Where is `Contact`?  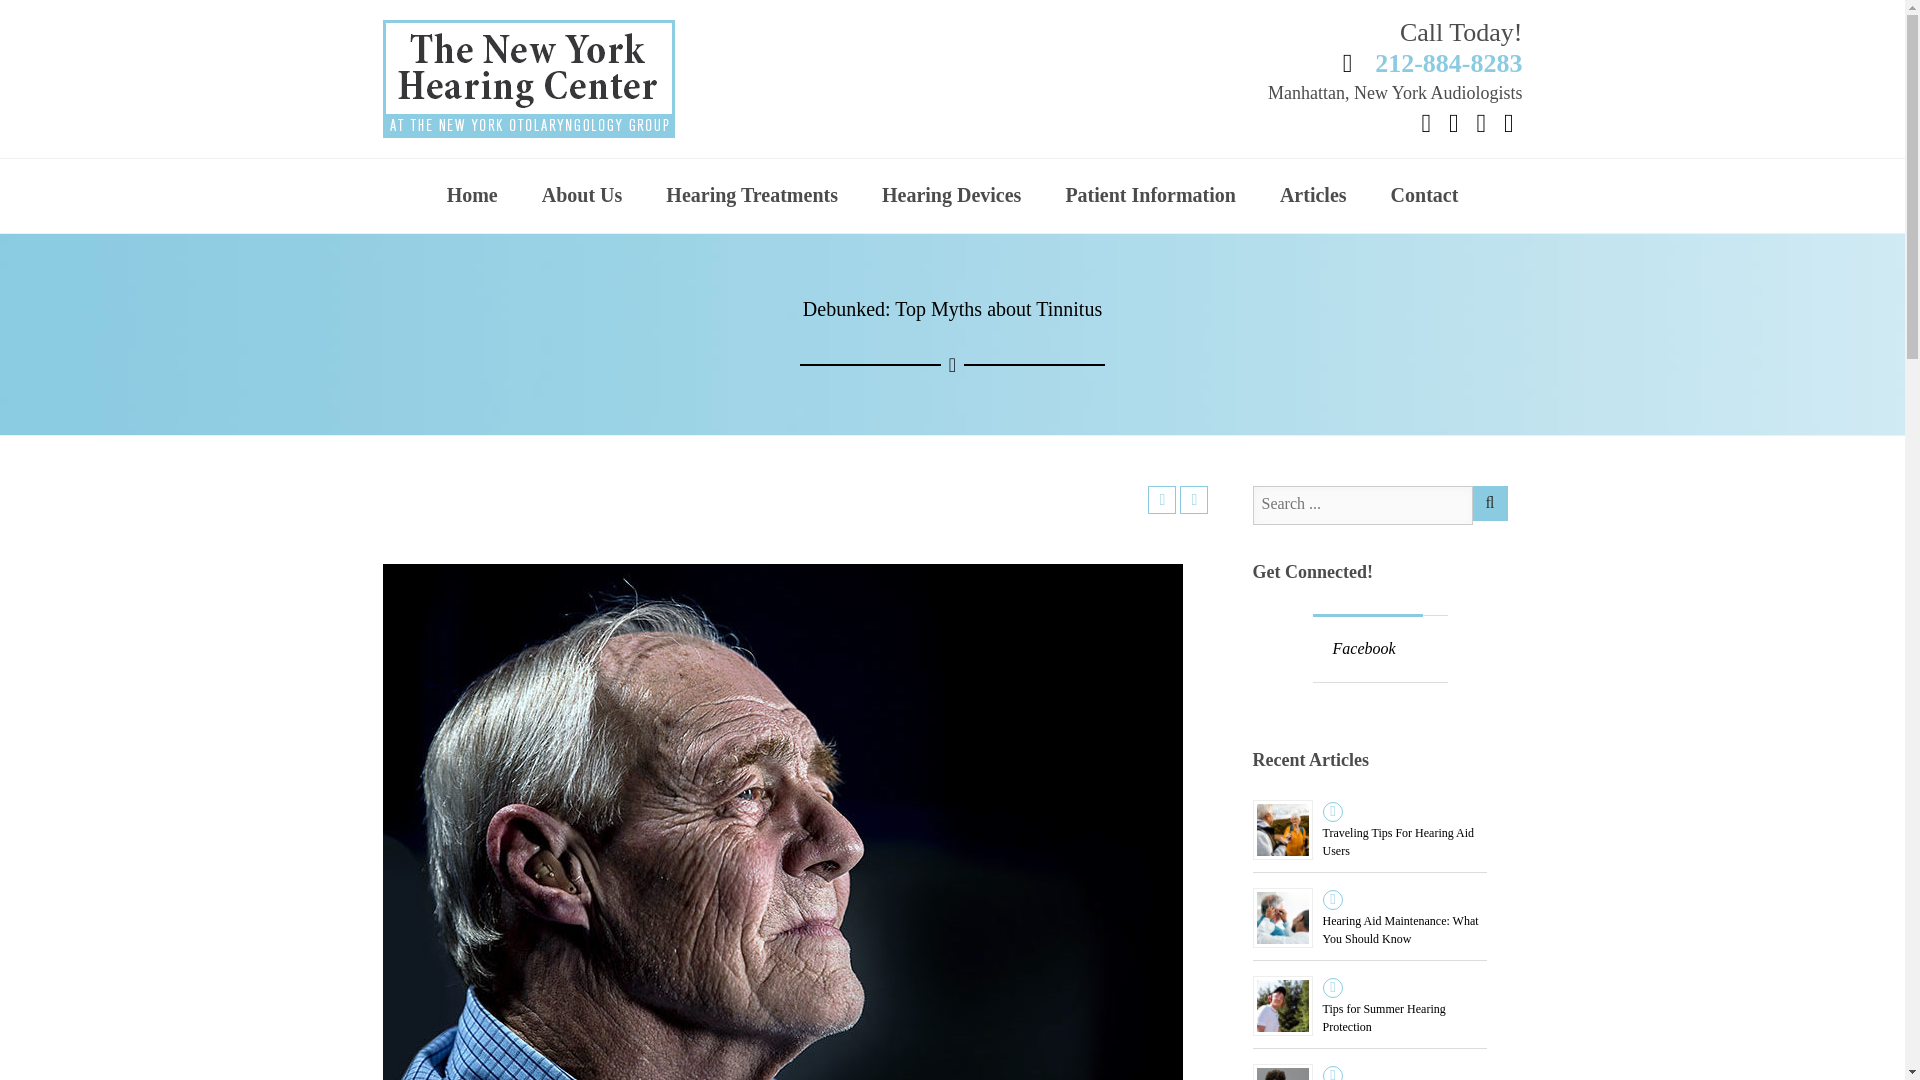
Contact is located at coordinates (1424, 196).